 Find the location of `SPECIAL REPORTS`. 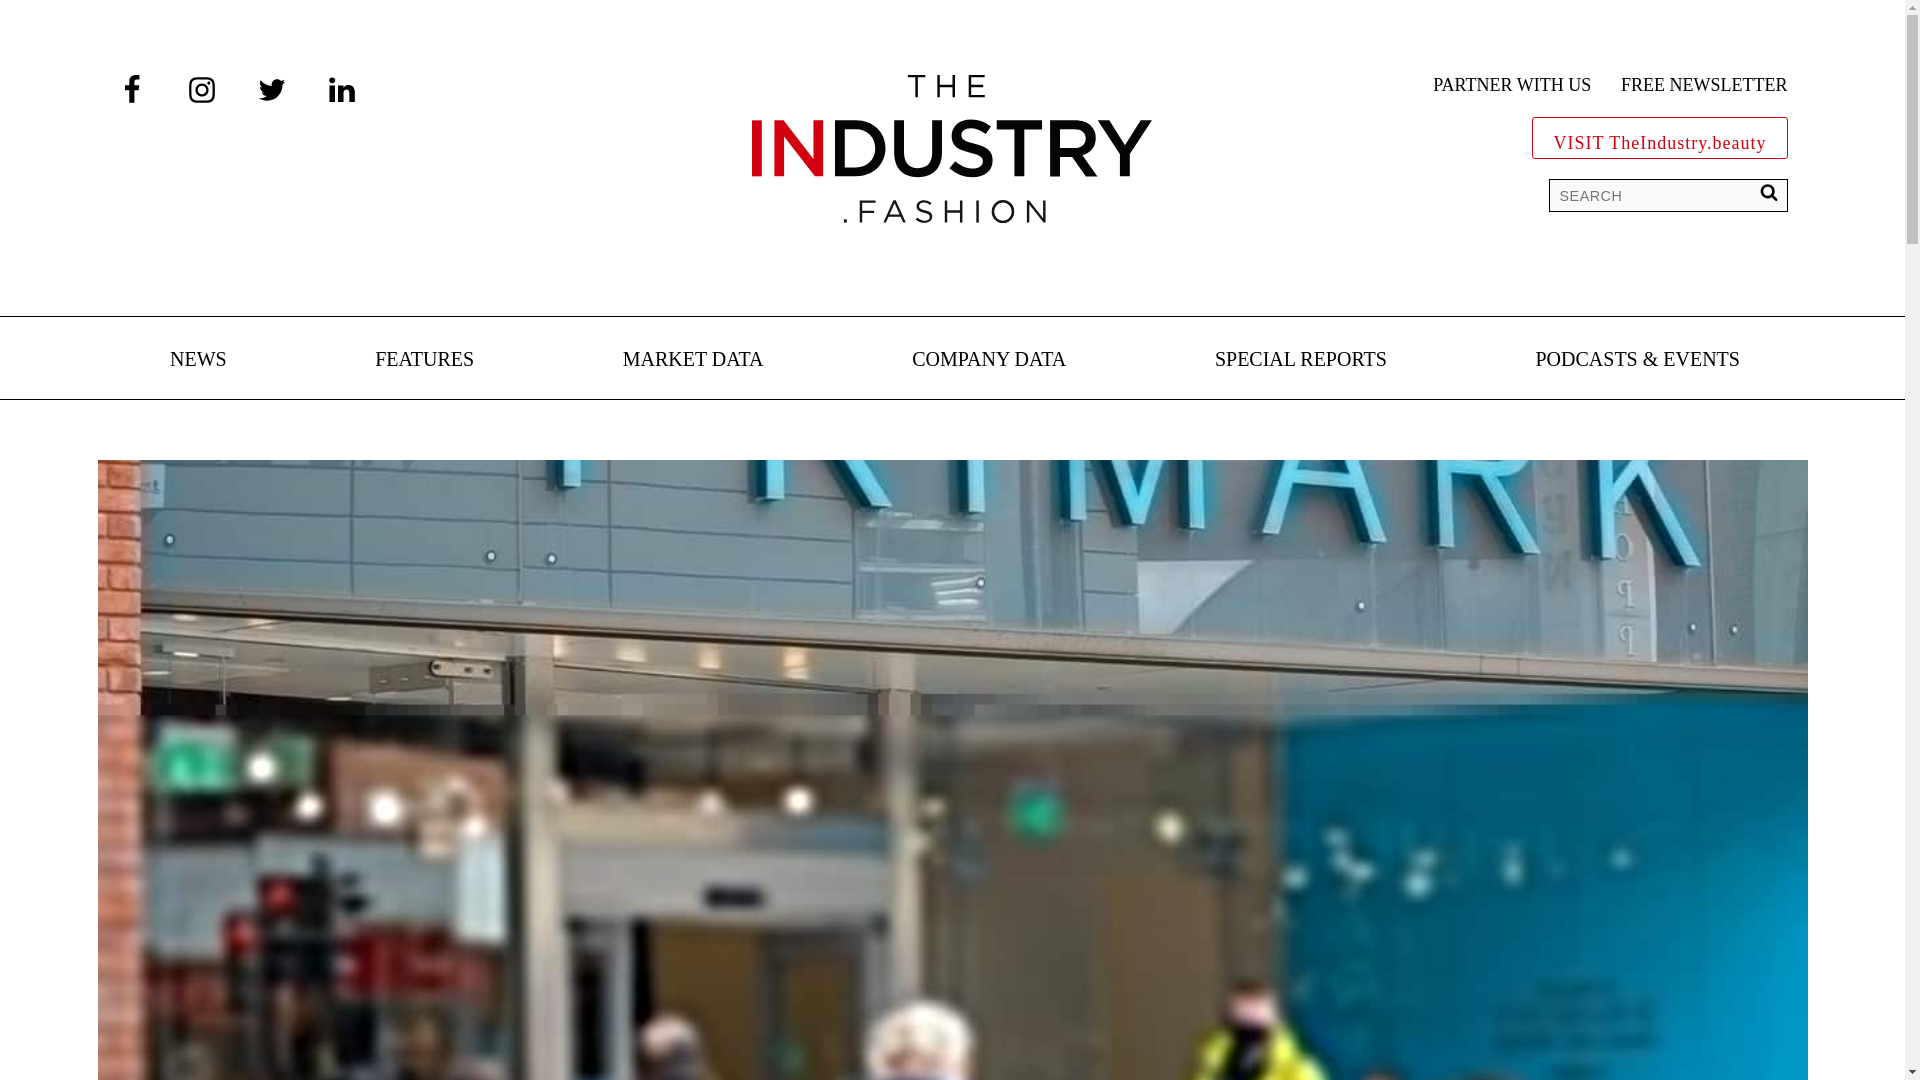

SPECIAL REPORTS is located at coordinates (1300, 360).